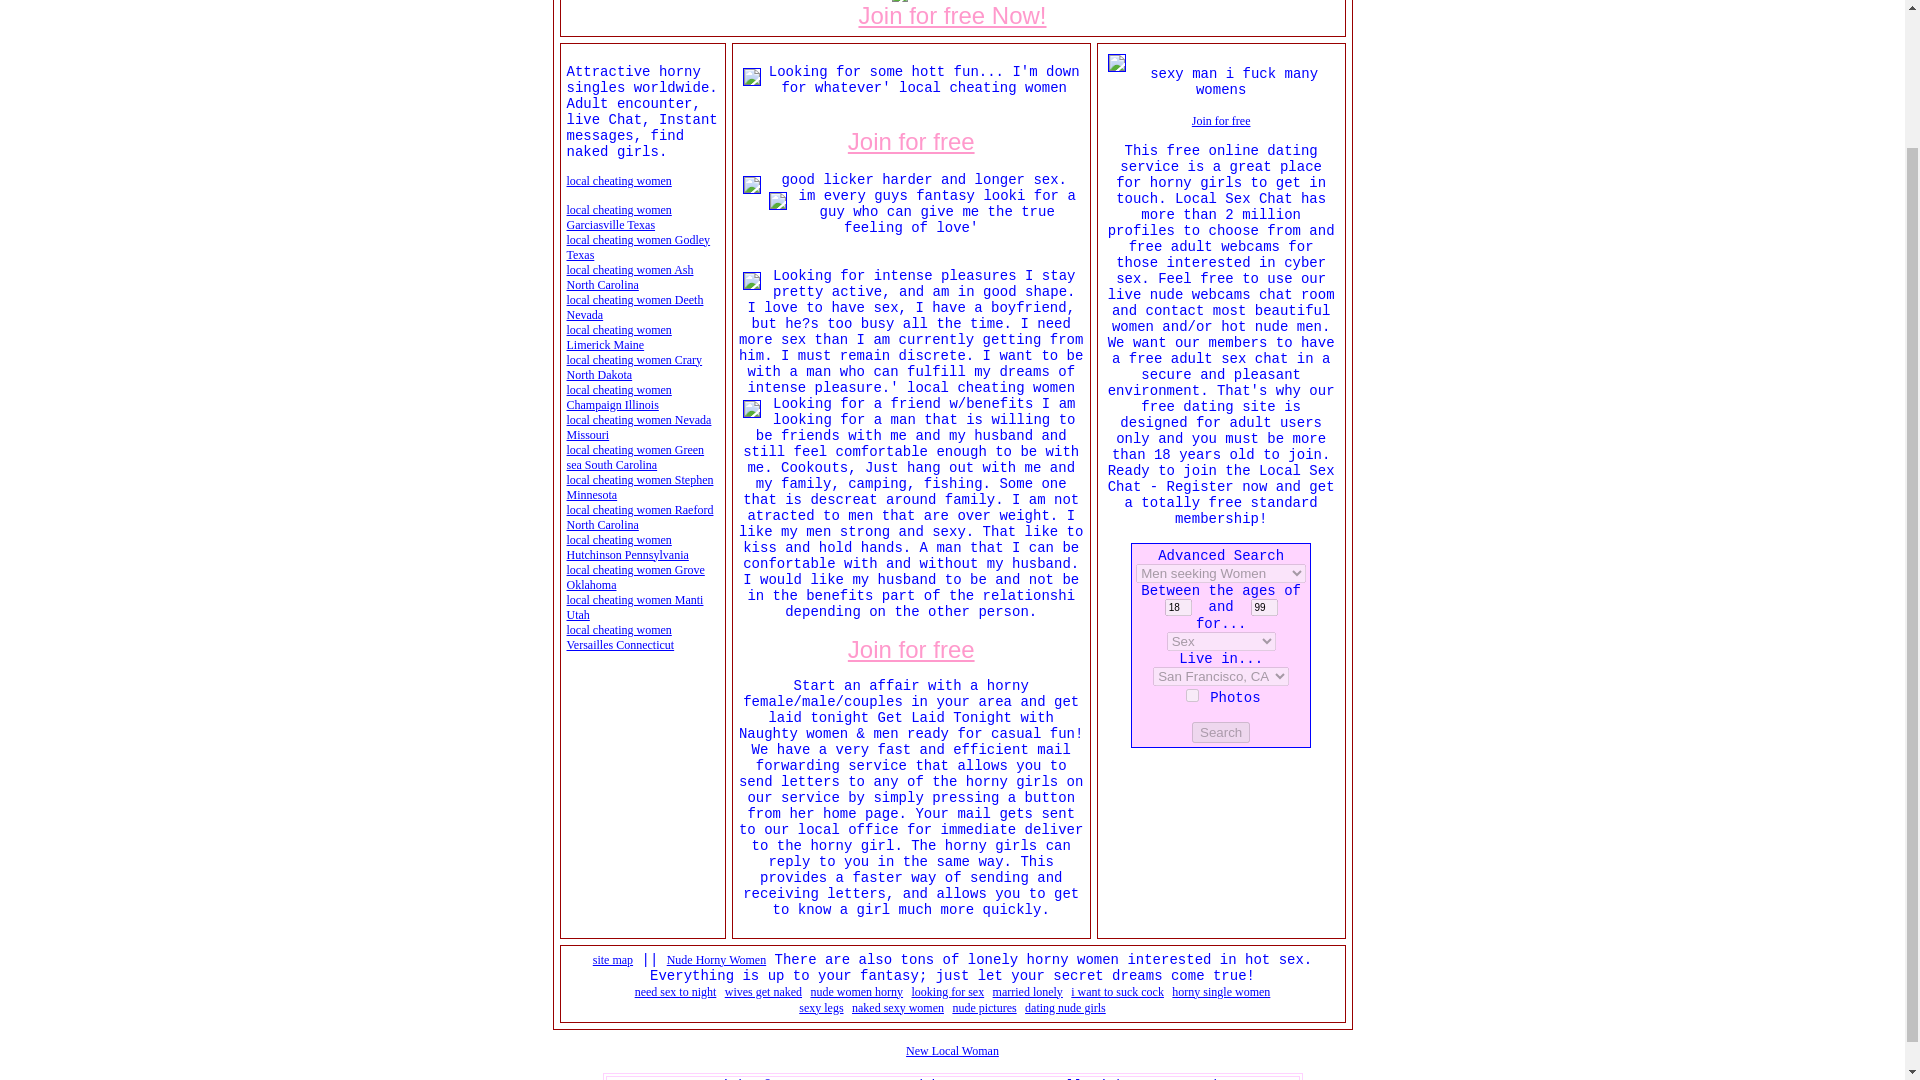 The width and height of the screenshot is (1920, 1080). Describe the element at coordinates (613, 959) in the screenshot. I see `site map` at that location.